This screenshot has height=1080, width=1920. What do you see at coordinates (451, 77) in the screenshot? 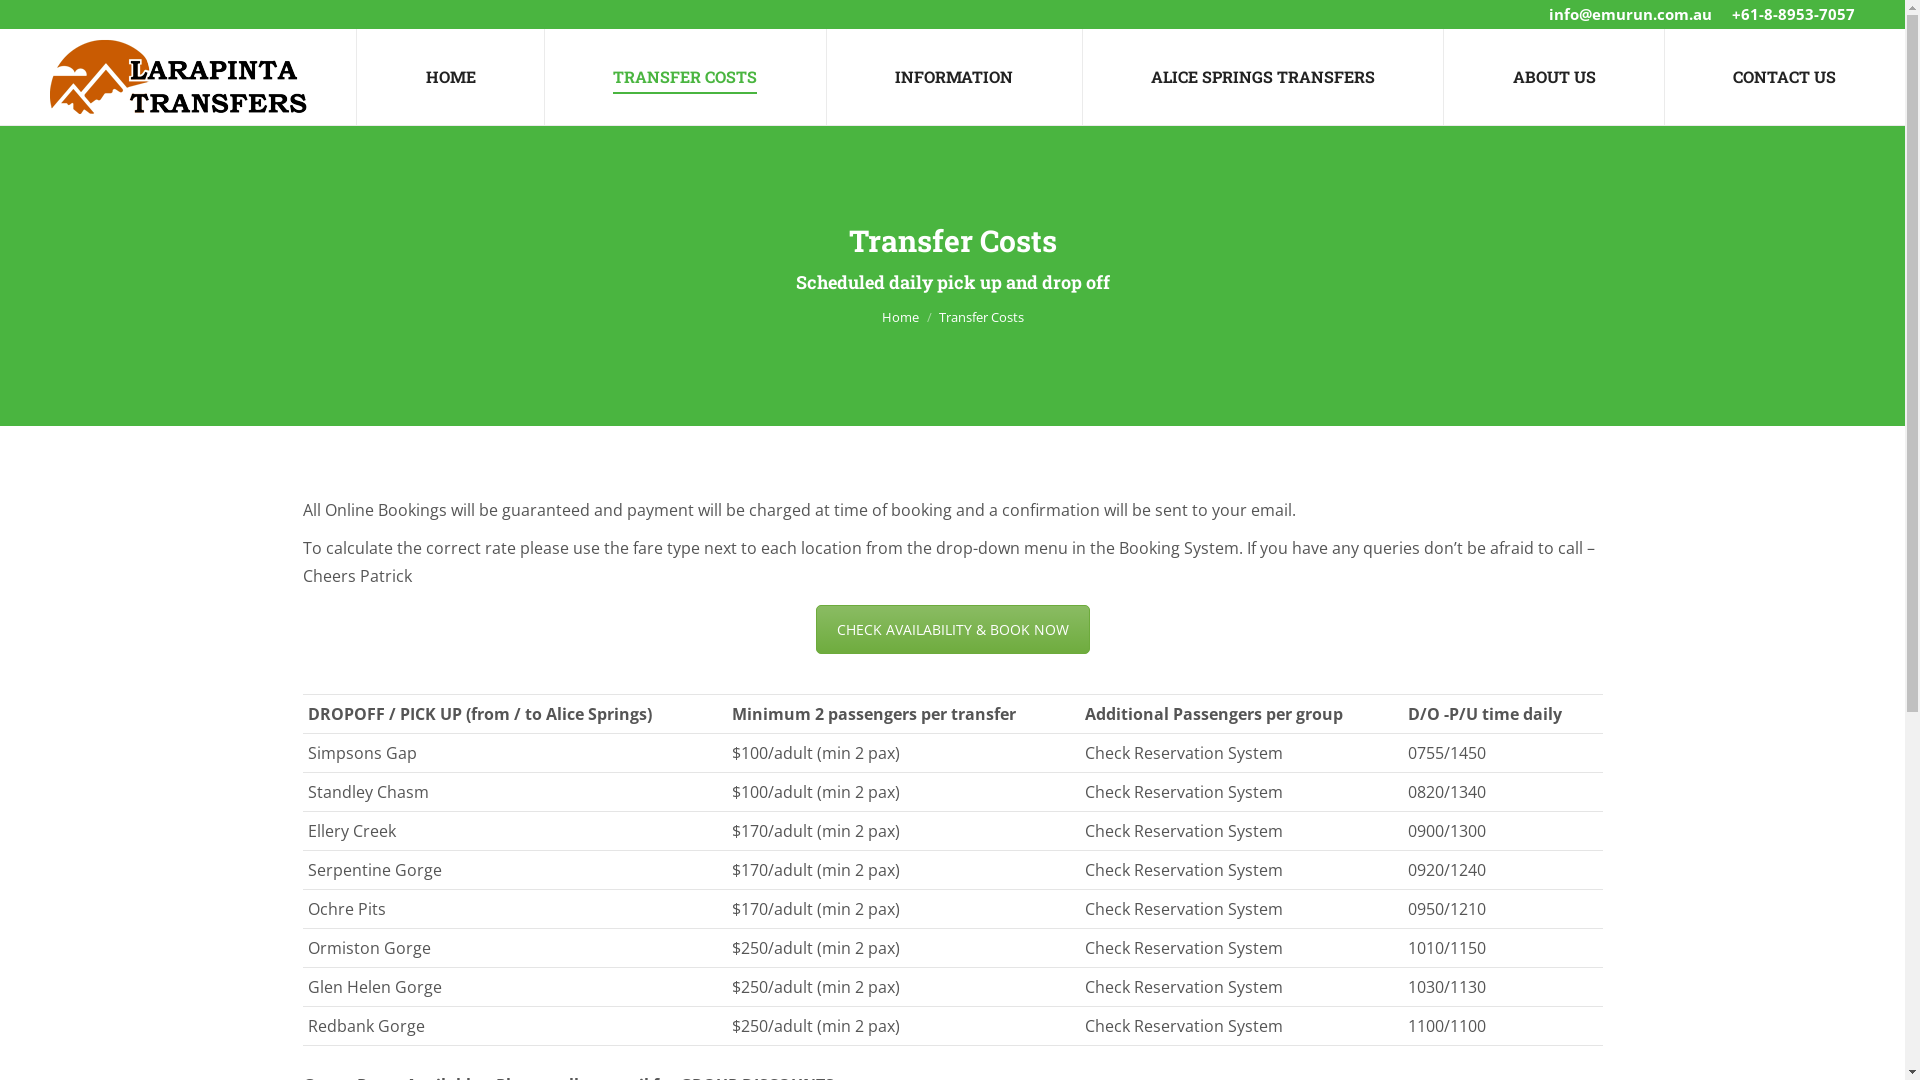
I see `HOME` at bounding box center [451, 77].